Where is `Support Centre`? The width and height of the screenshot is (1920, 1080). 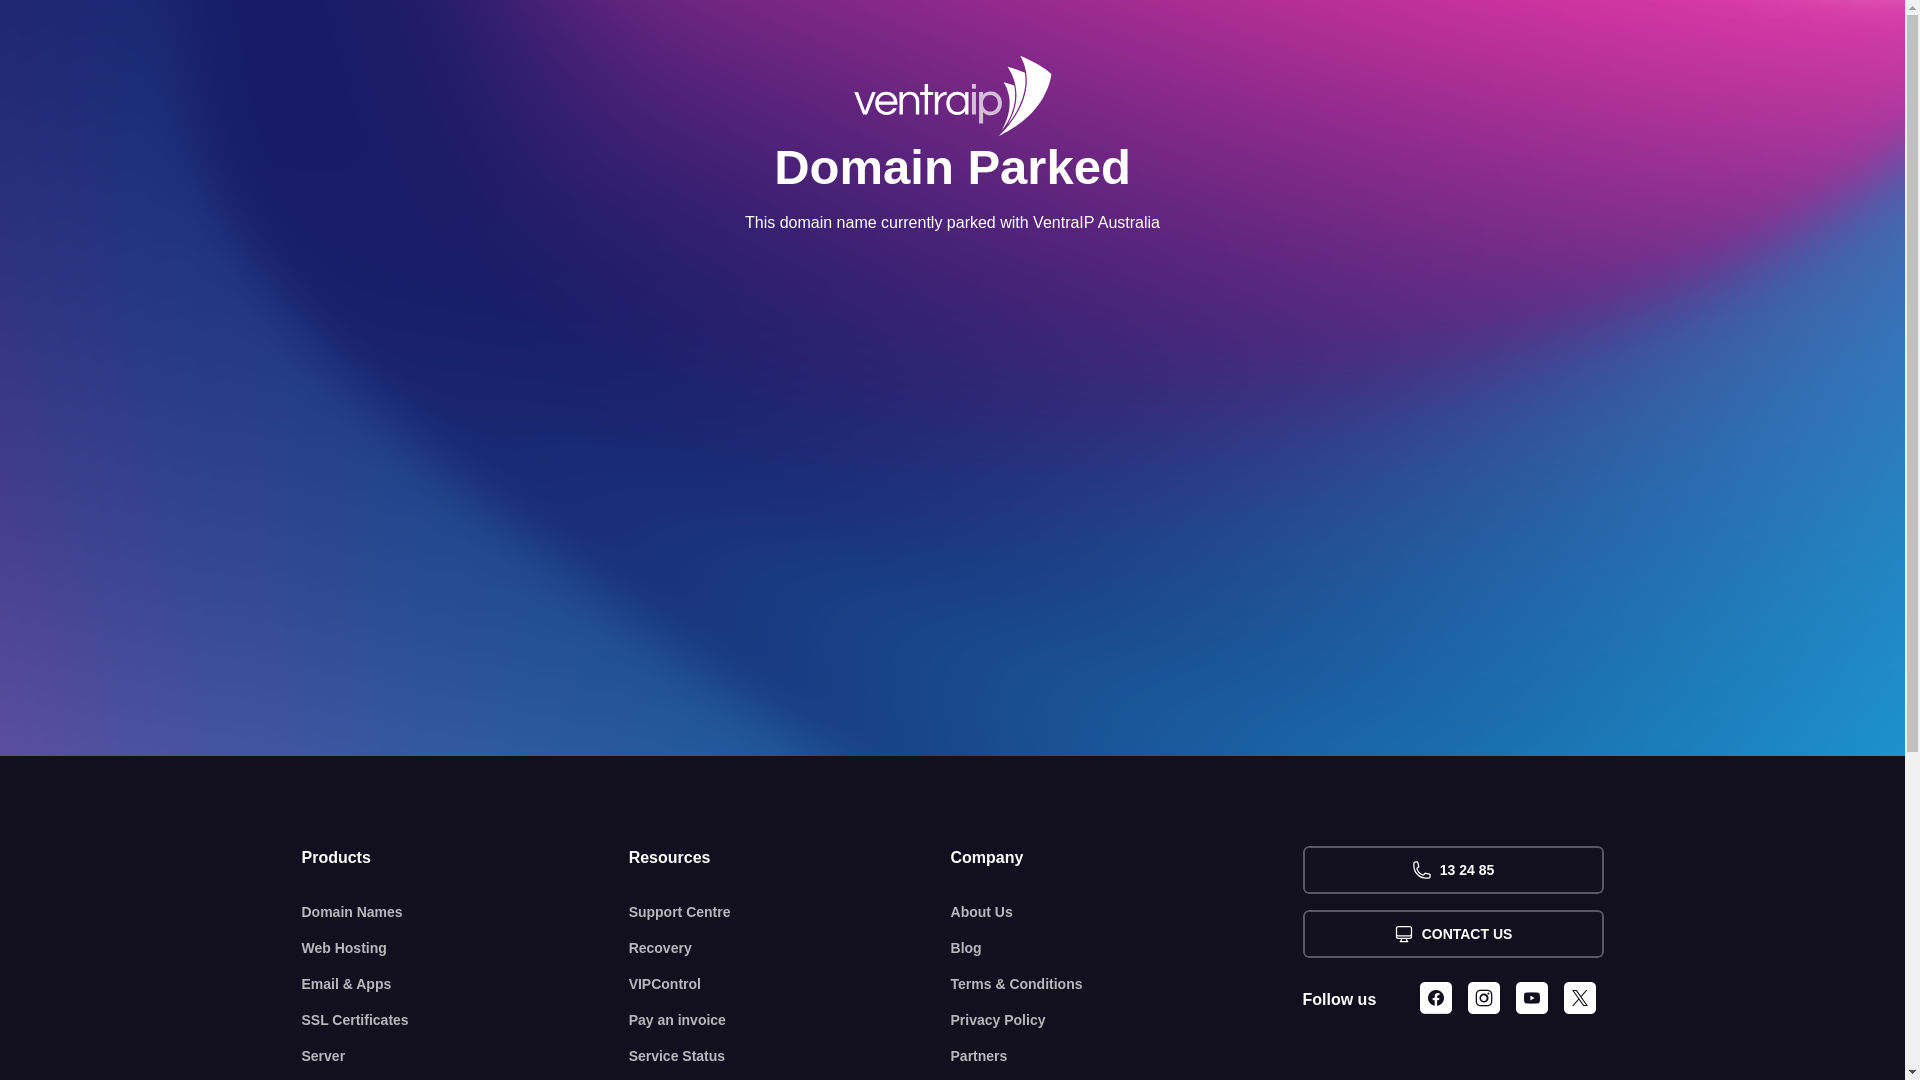 Support Centre is located at coordinates (790, 912).